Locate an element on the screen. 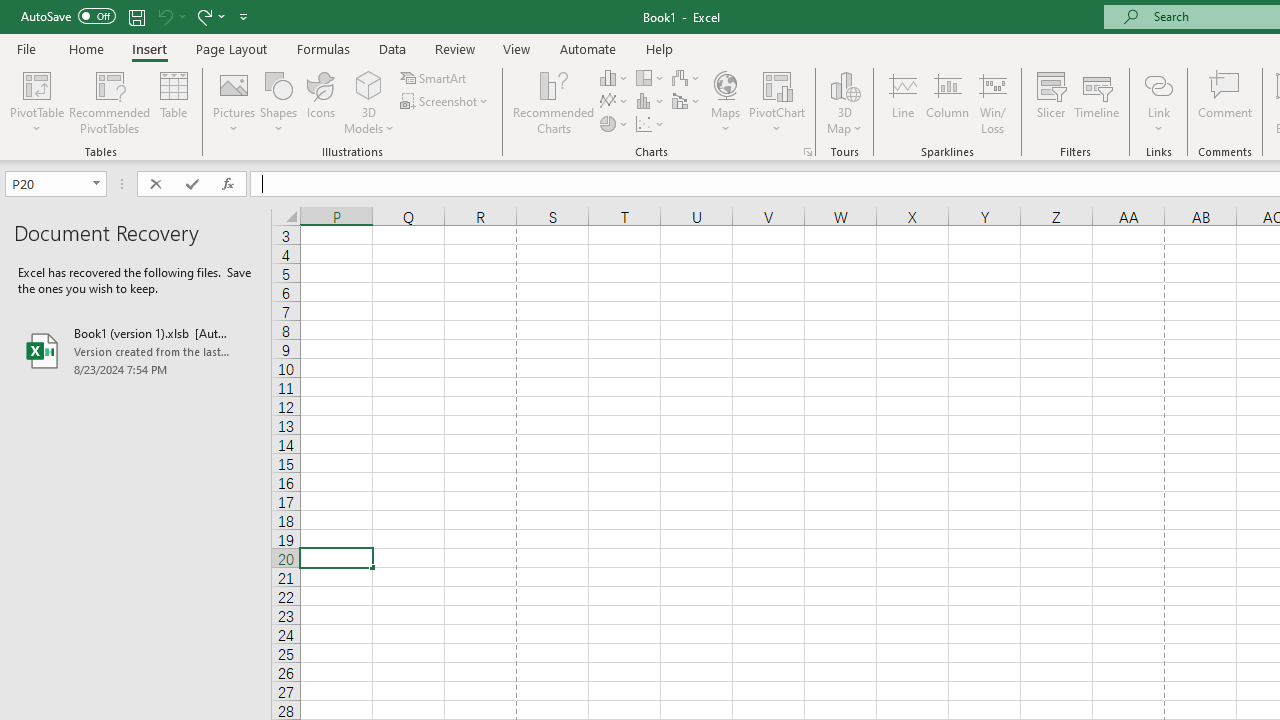 This screenshot has height=720, width=1280. SmartArt... is located at coordinates (434, 78).